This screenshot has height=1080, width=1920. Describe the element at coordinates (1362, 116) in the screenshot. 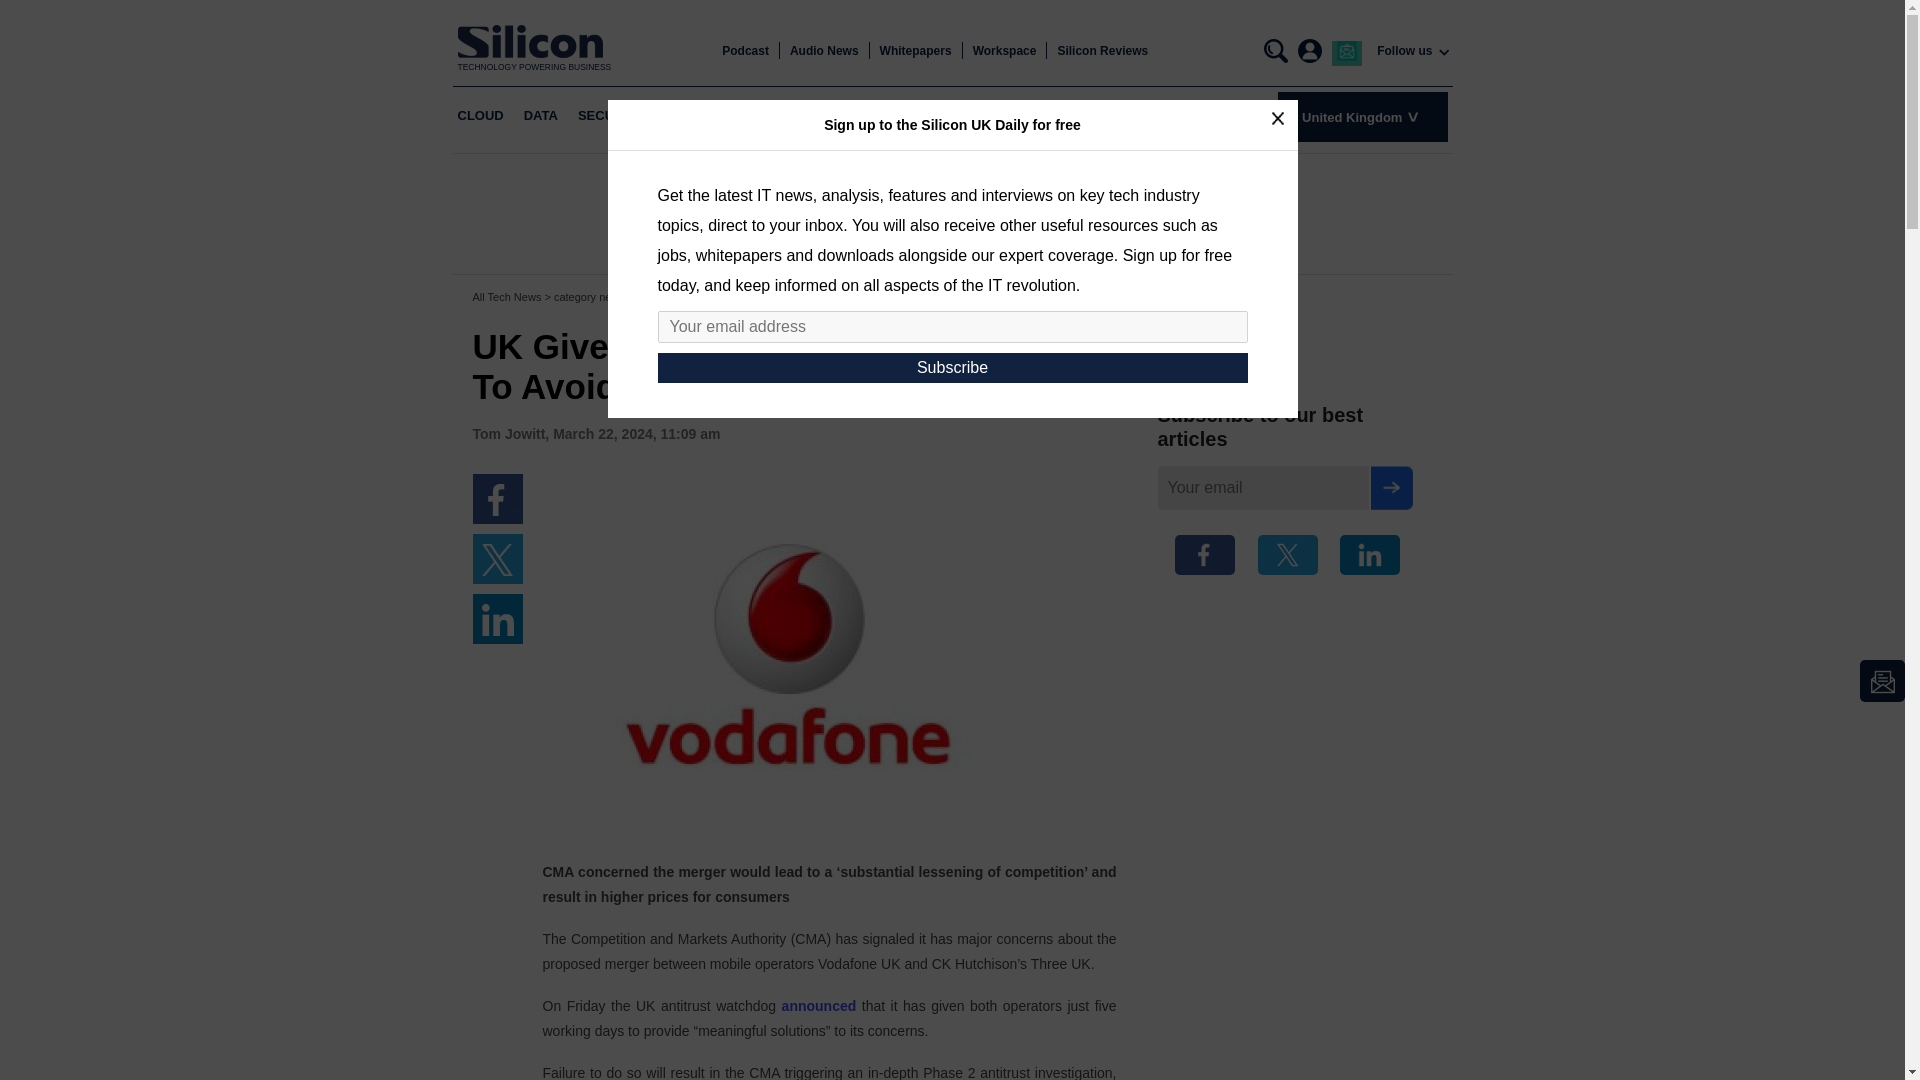

I see `United Kingdom` at that location.